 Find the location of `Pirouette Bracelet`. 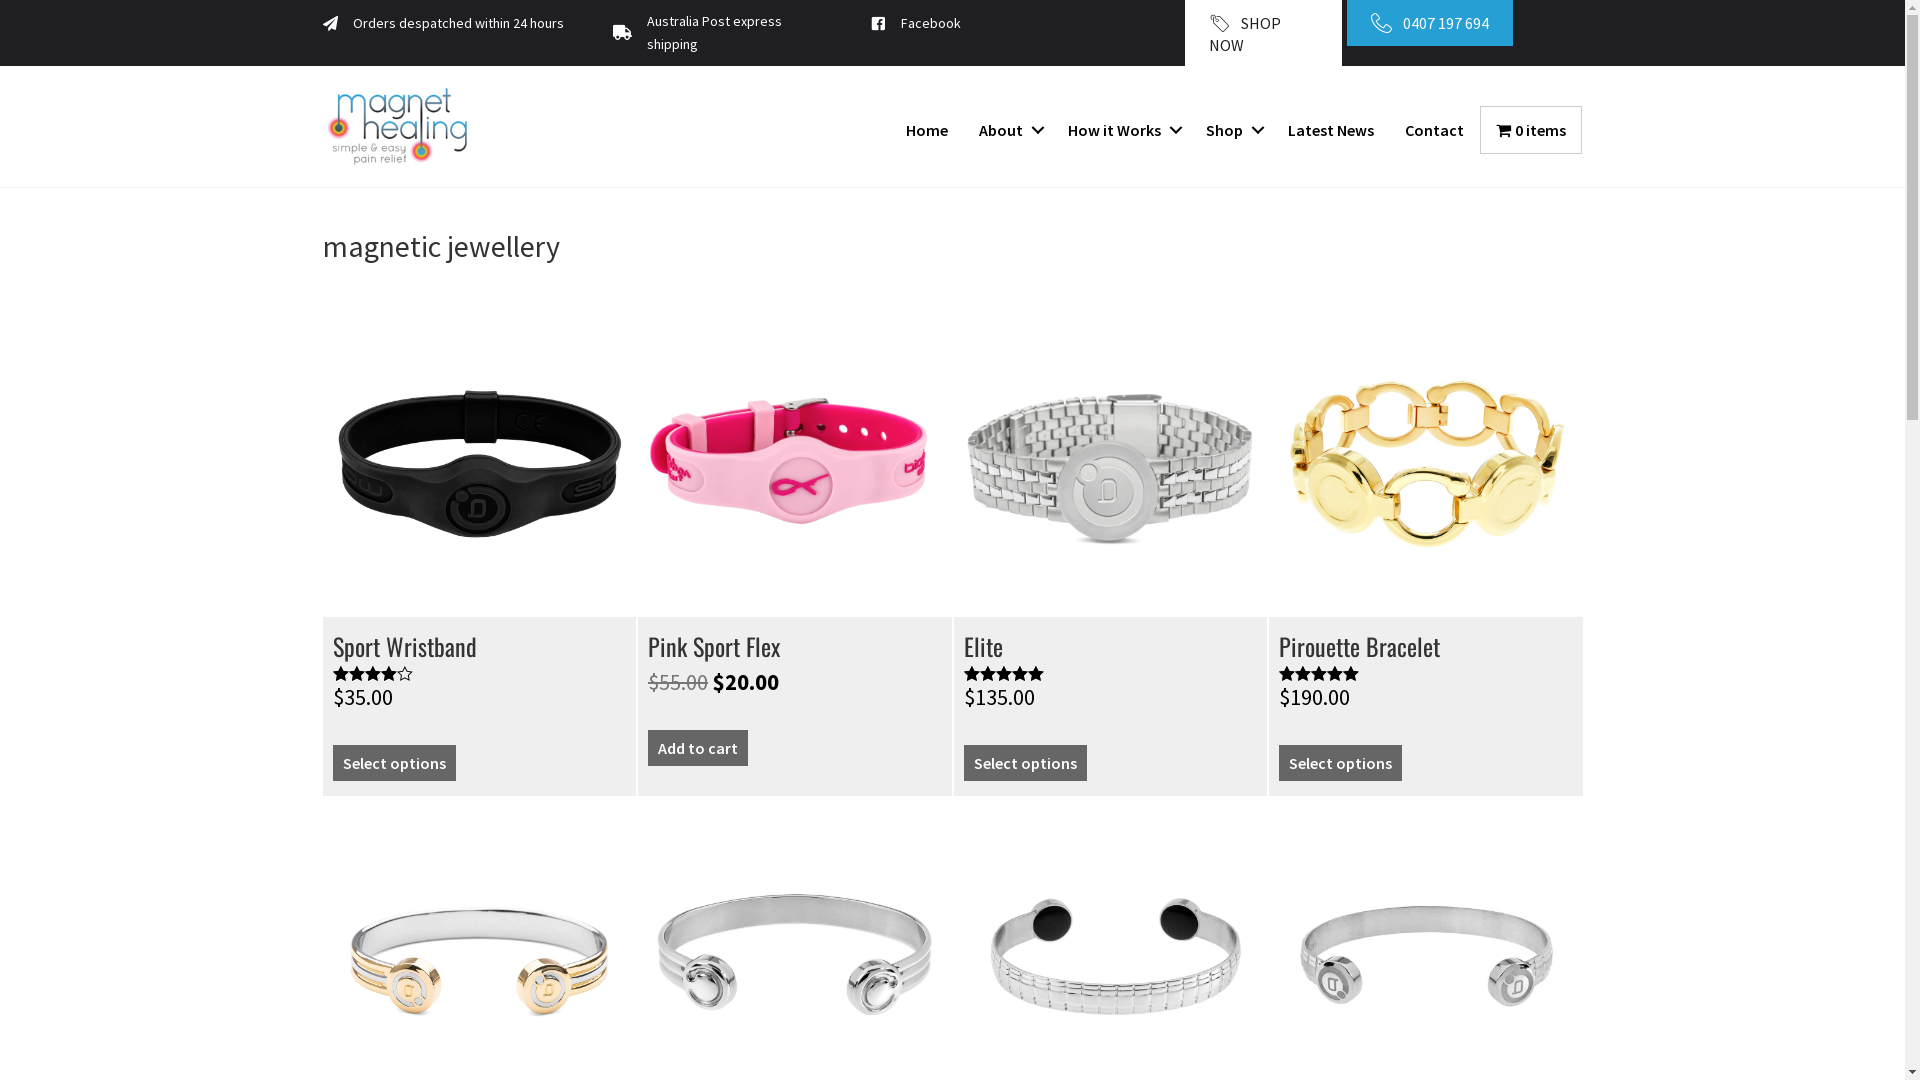

Pirouette Bracelet is located at coordinates (1426, 550).